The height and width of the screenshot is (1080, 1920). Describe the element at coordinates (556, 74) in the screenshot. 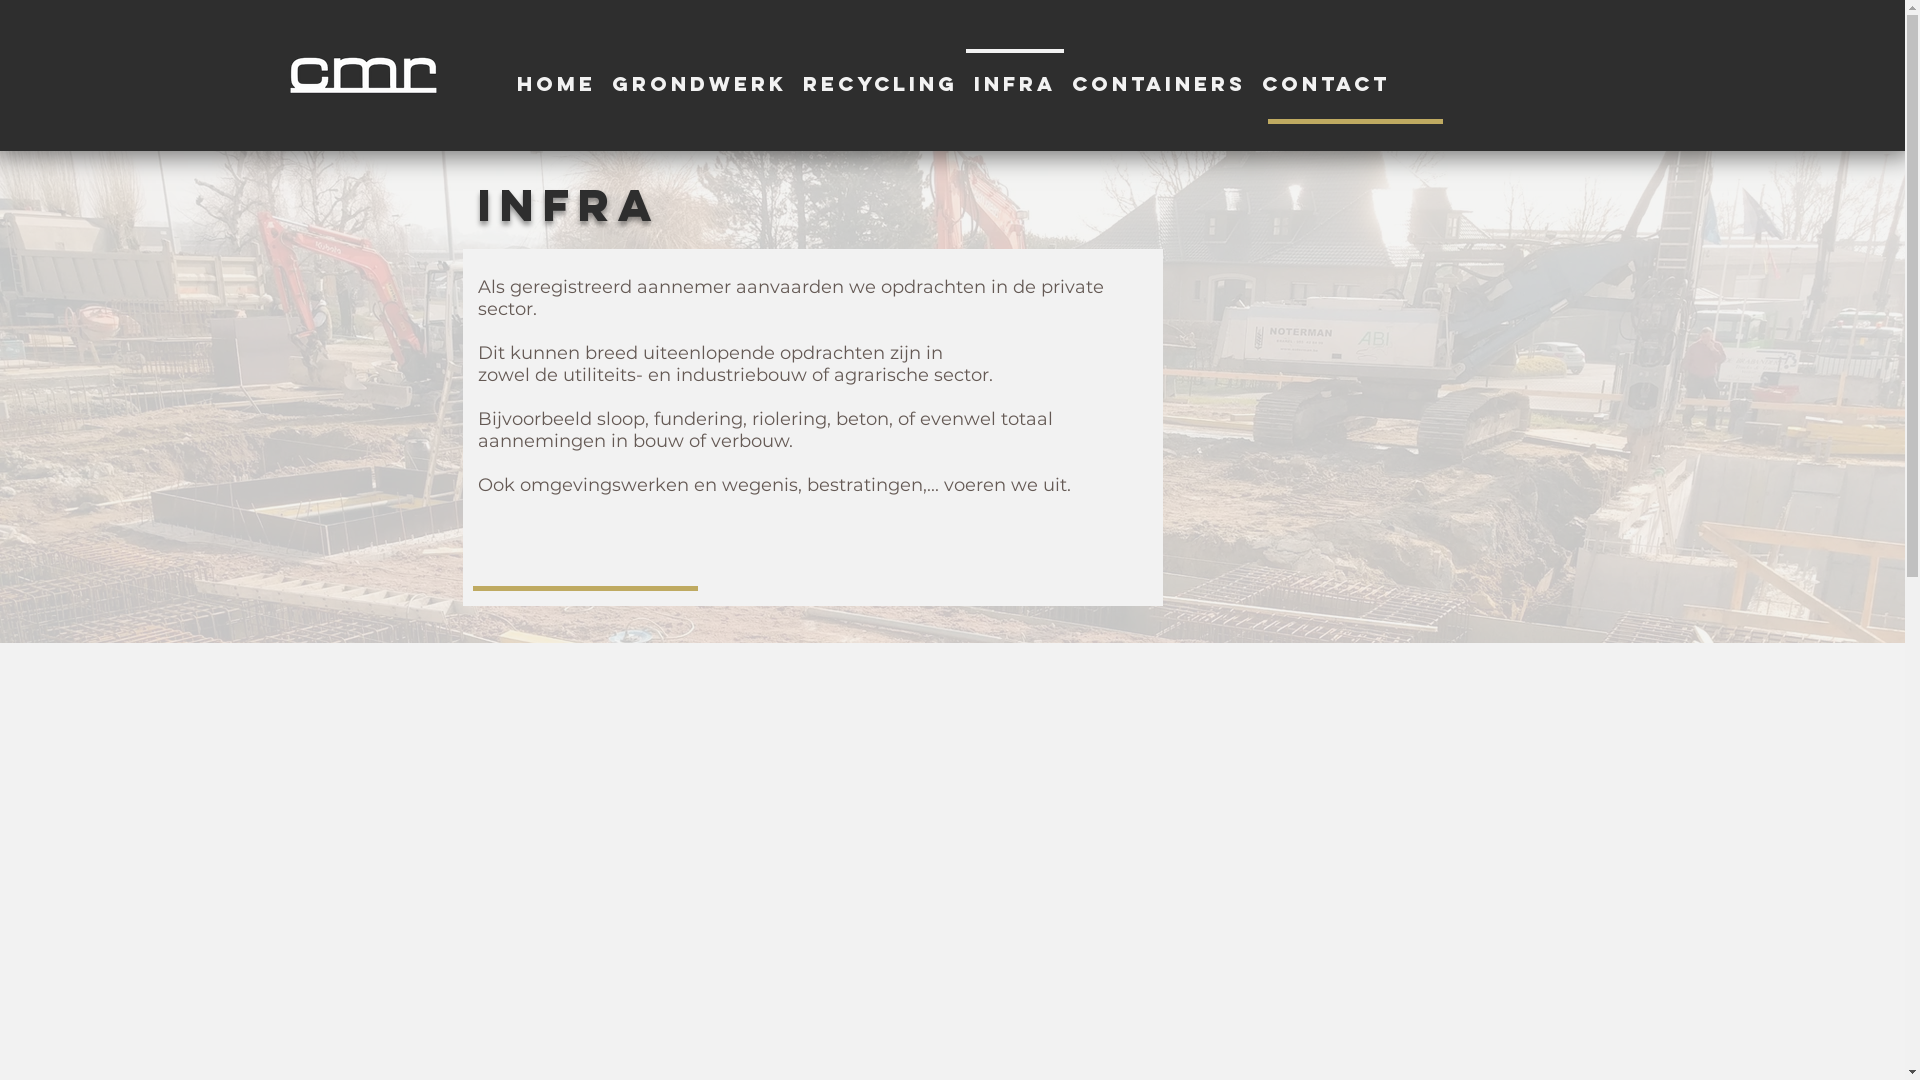

I see `HOME` at that location.